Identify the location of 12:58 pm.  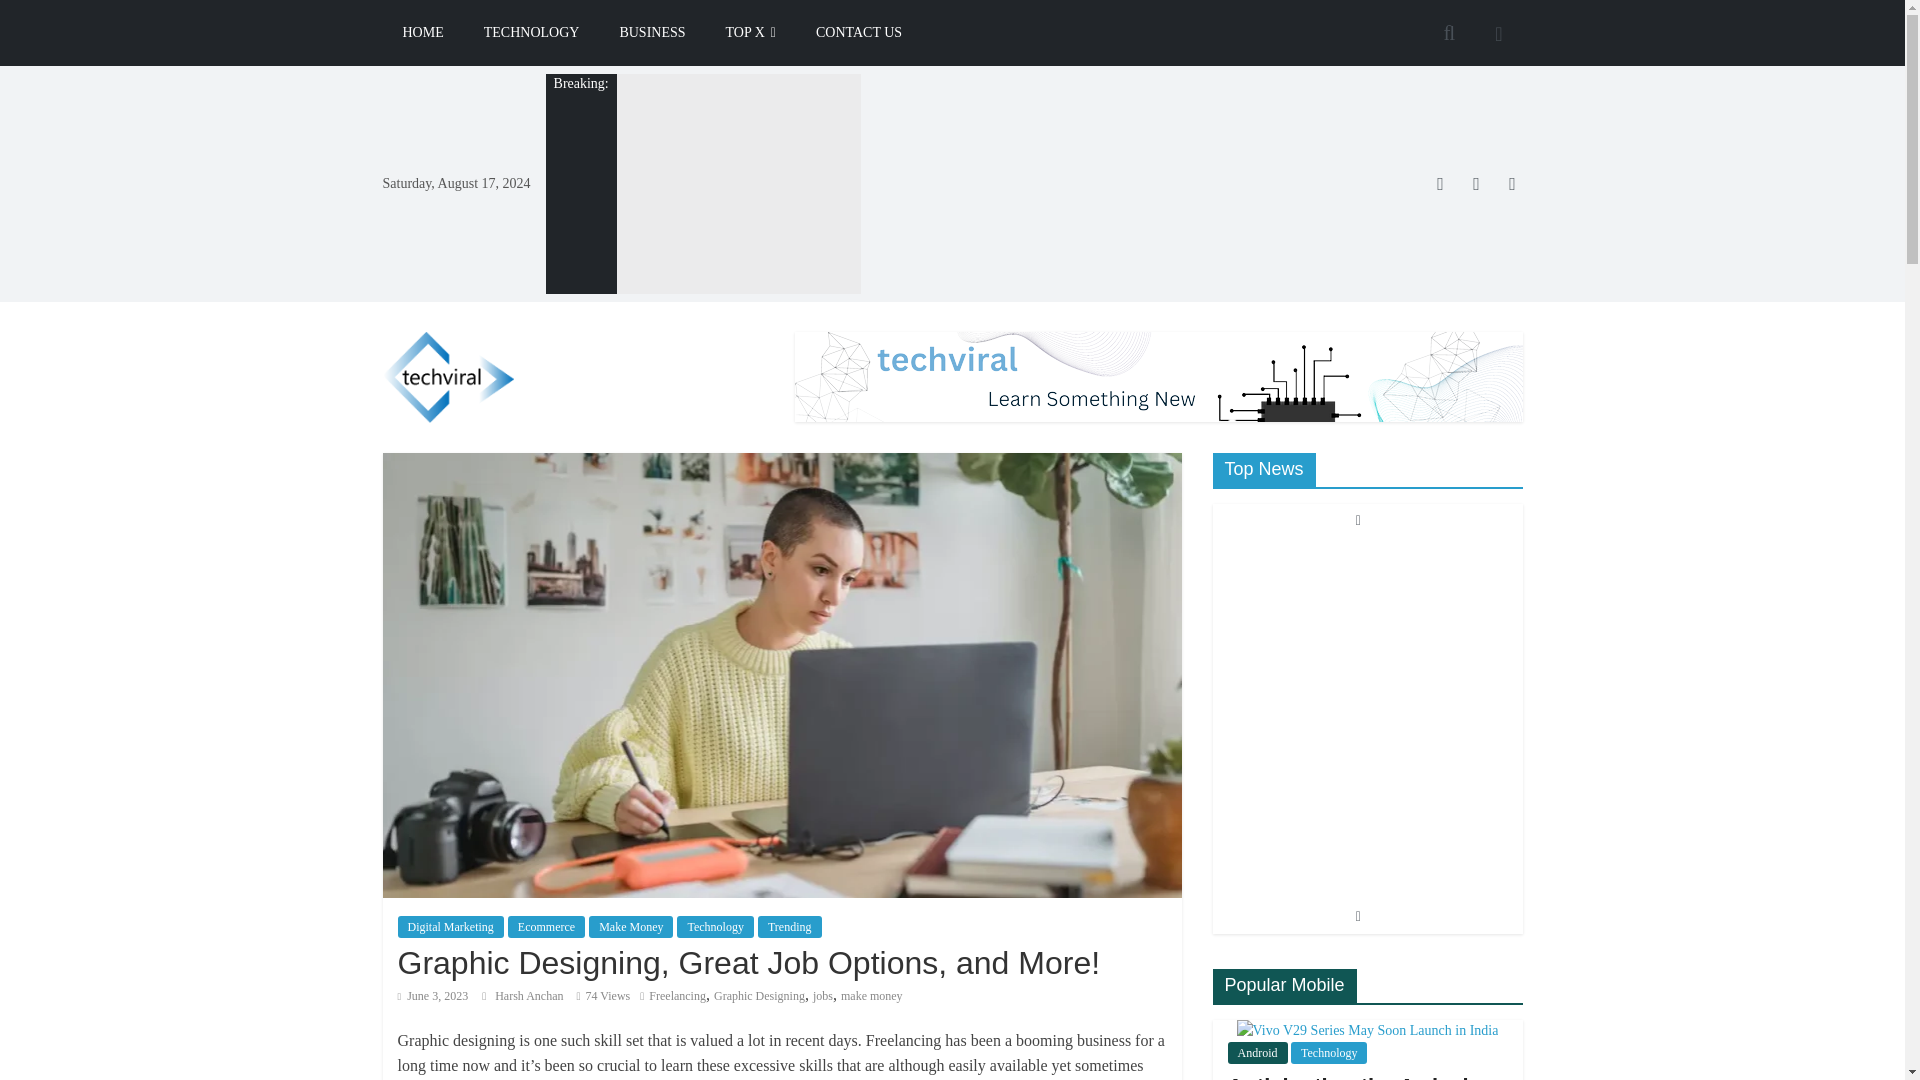
(432, 996).